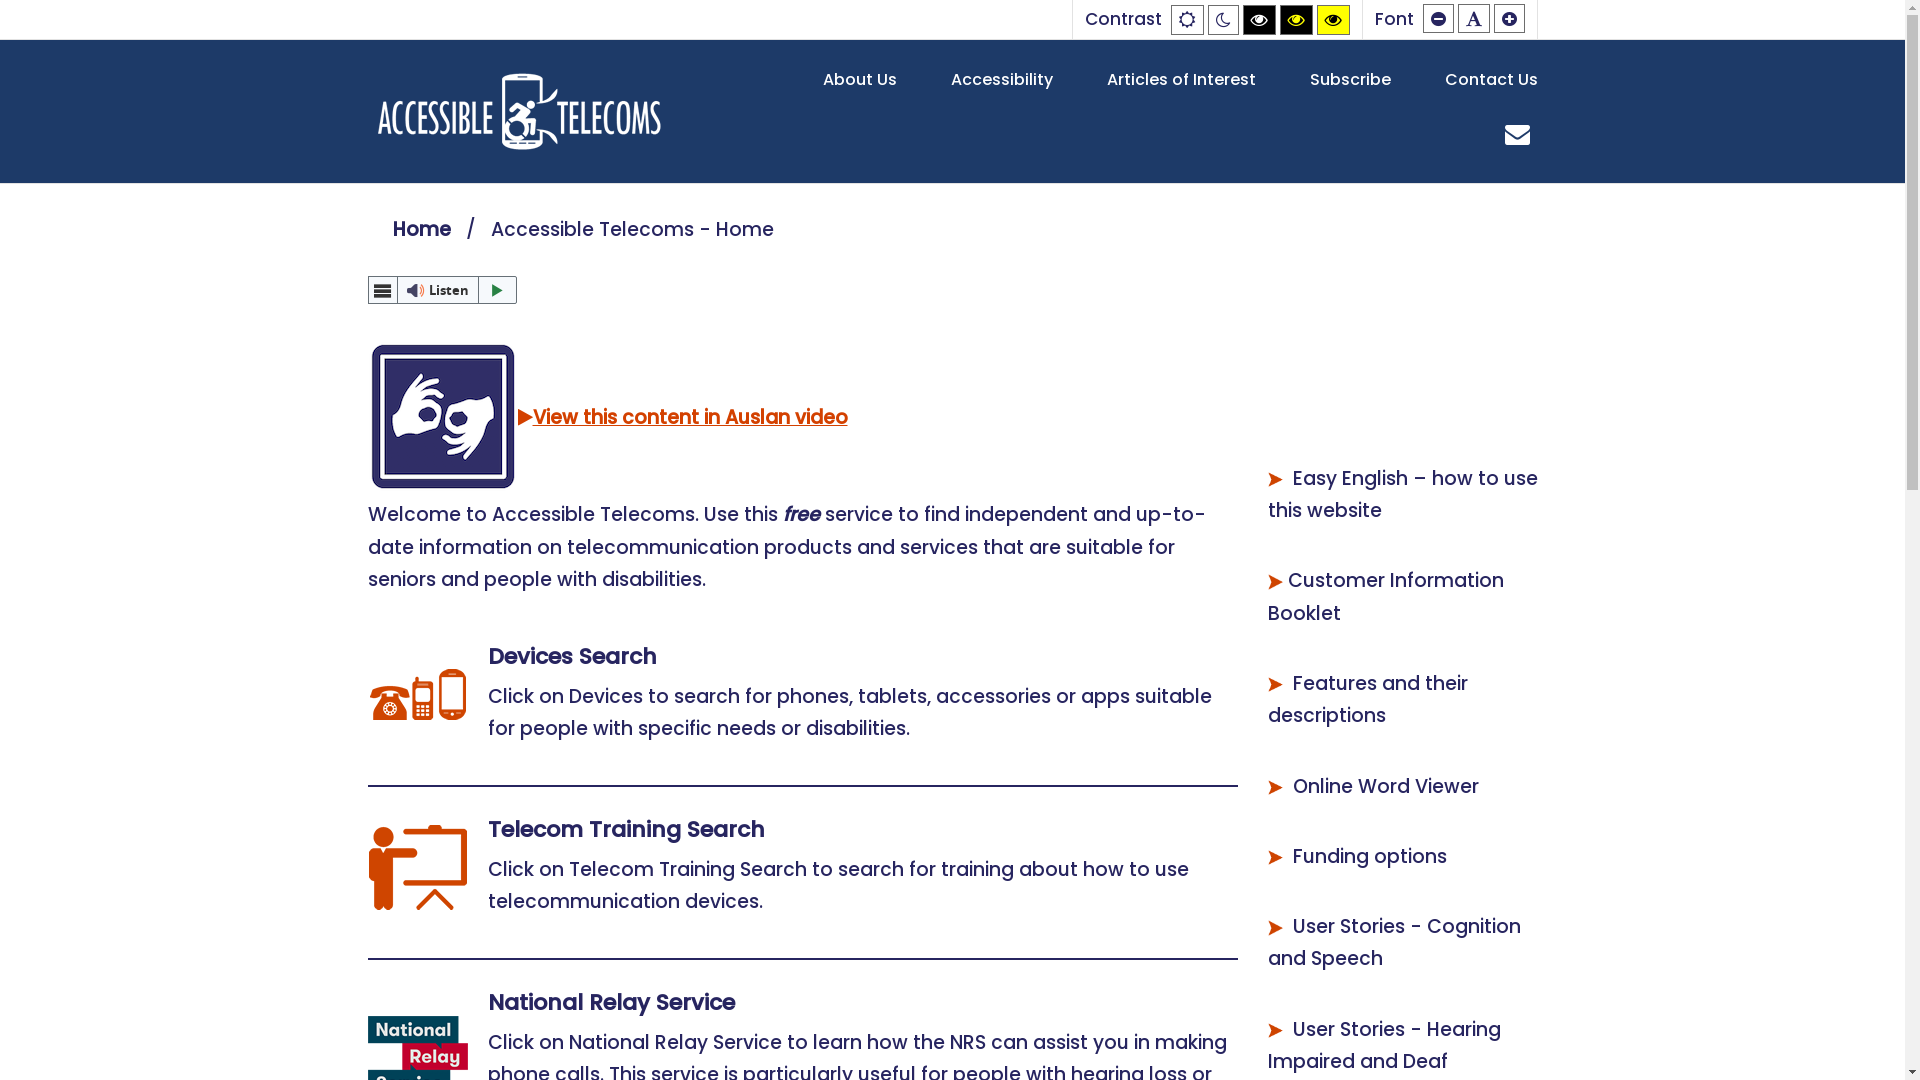  I want to click on Smaller font, so click(1438, 18).